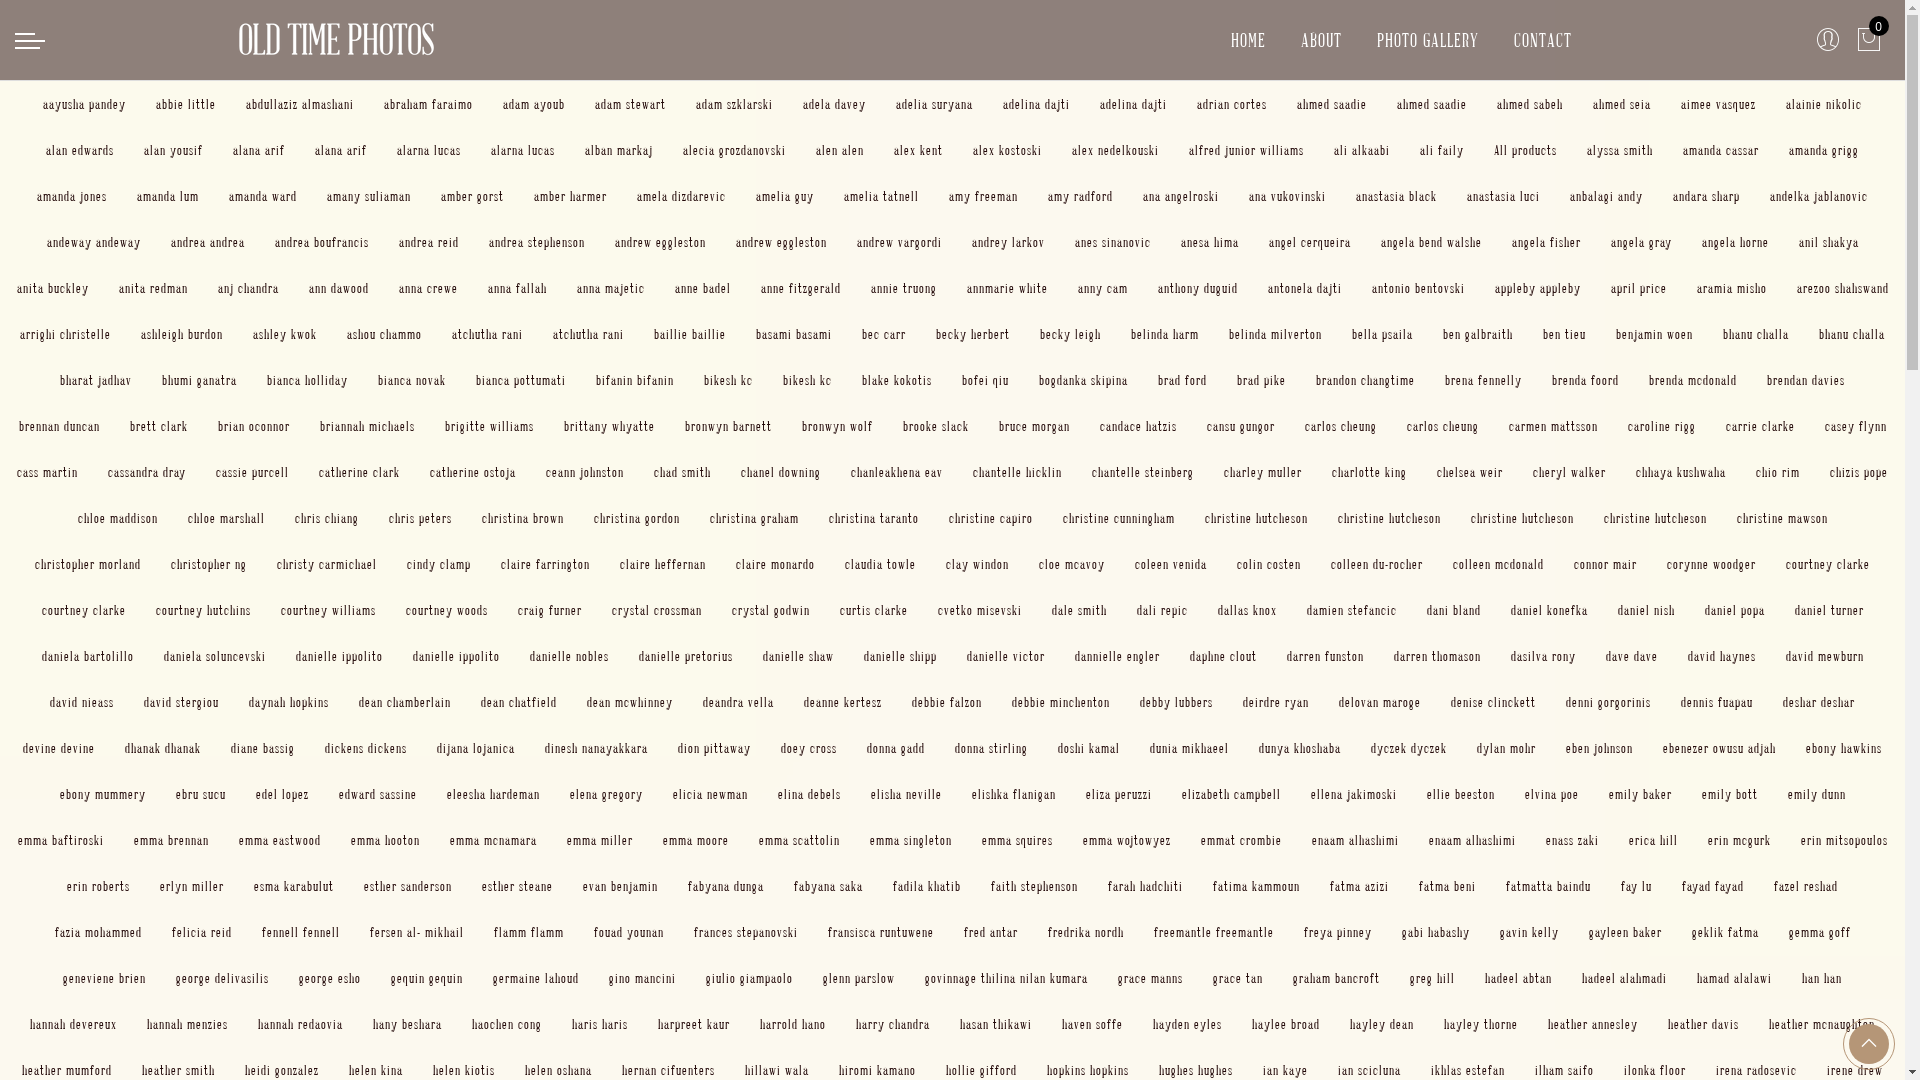  Describe the element at coordinates (620, 885) in the screenshot. I see `evan benjamin` at that location.